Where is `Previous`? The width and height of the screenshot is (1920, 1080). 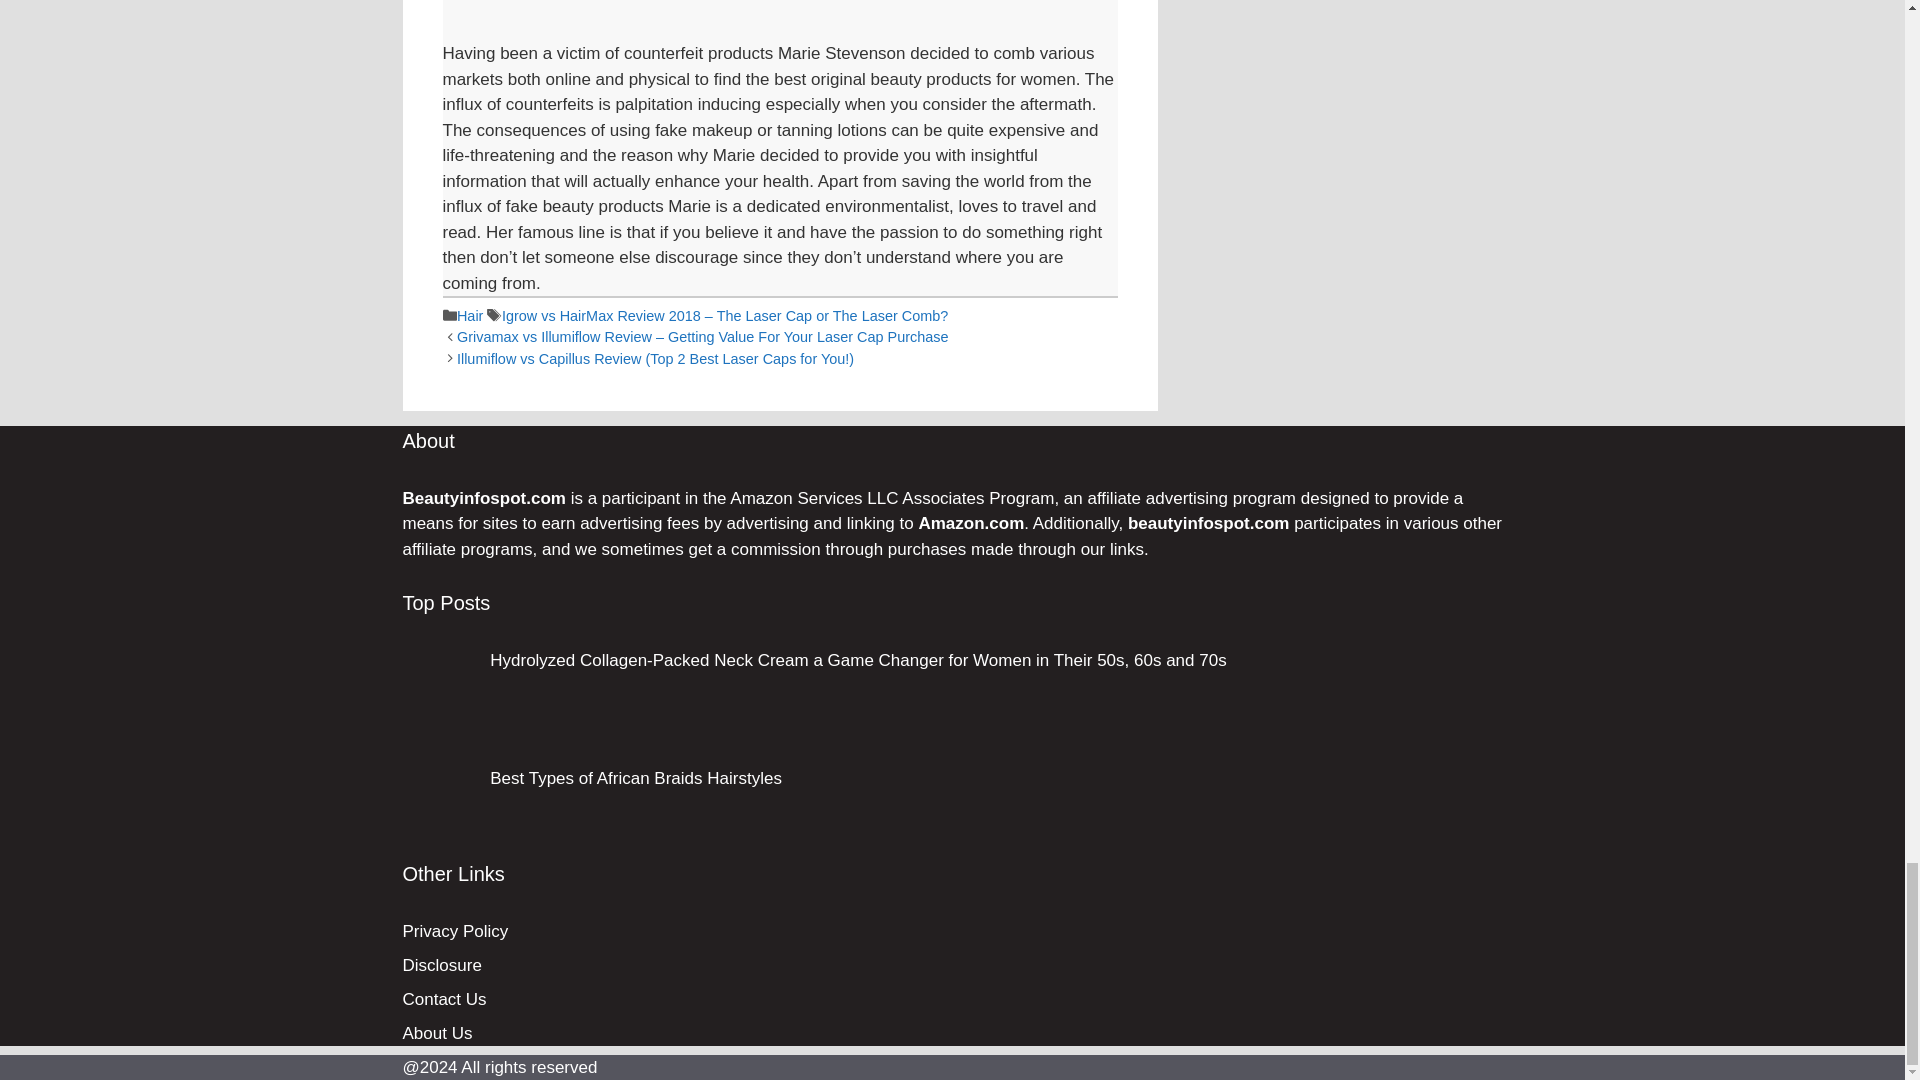
Previous is located at coordinates (702, 336).